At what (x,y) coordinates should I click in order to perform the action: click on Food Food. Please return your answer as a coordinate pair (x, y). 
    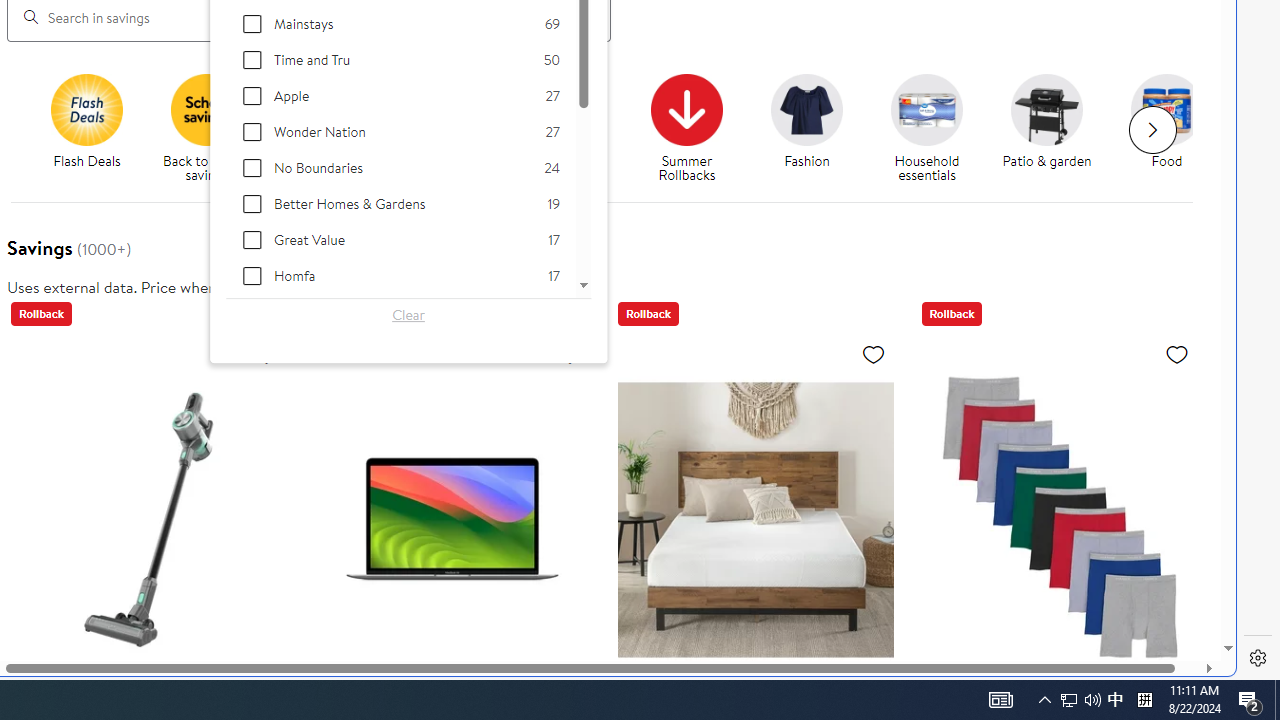
    Looking at the image, I should click on (1166, 122).